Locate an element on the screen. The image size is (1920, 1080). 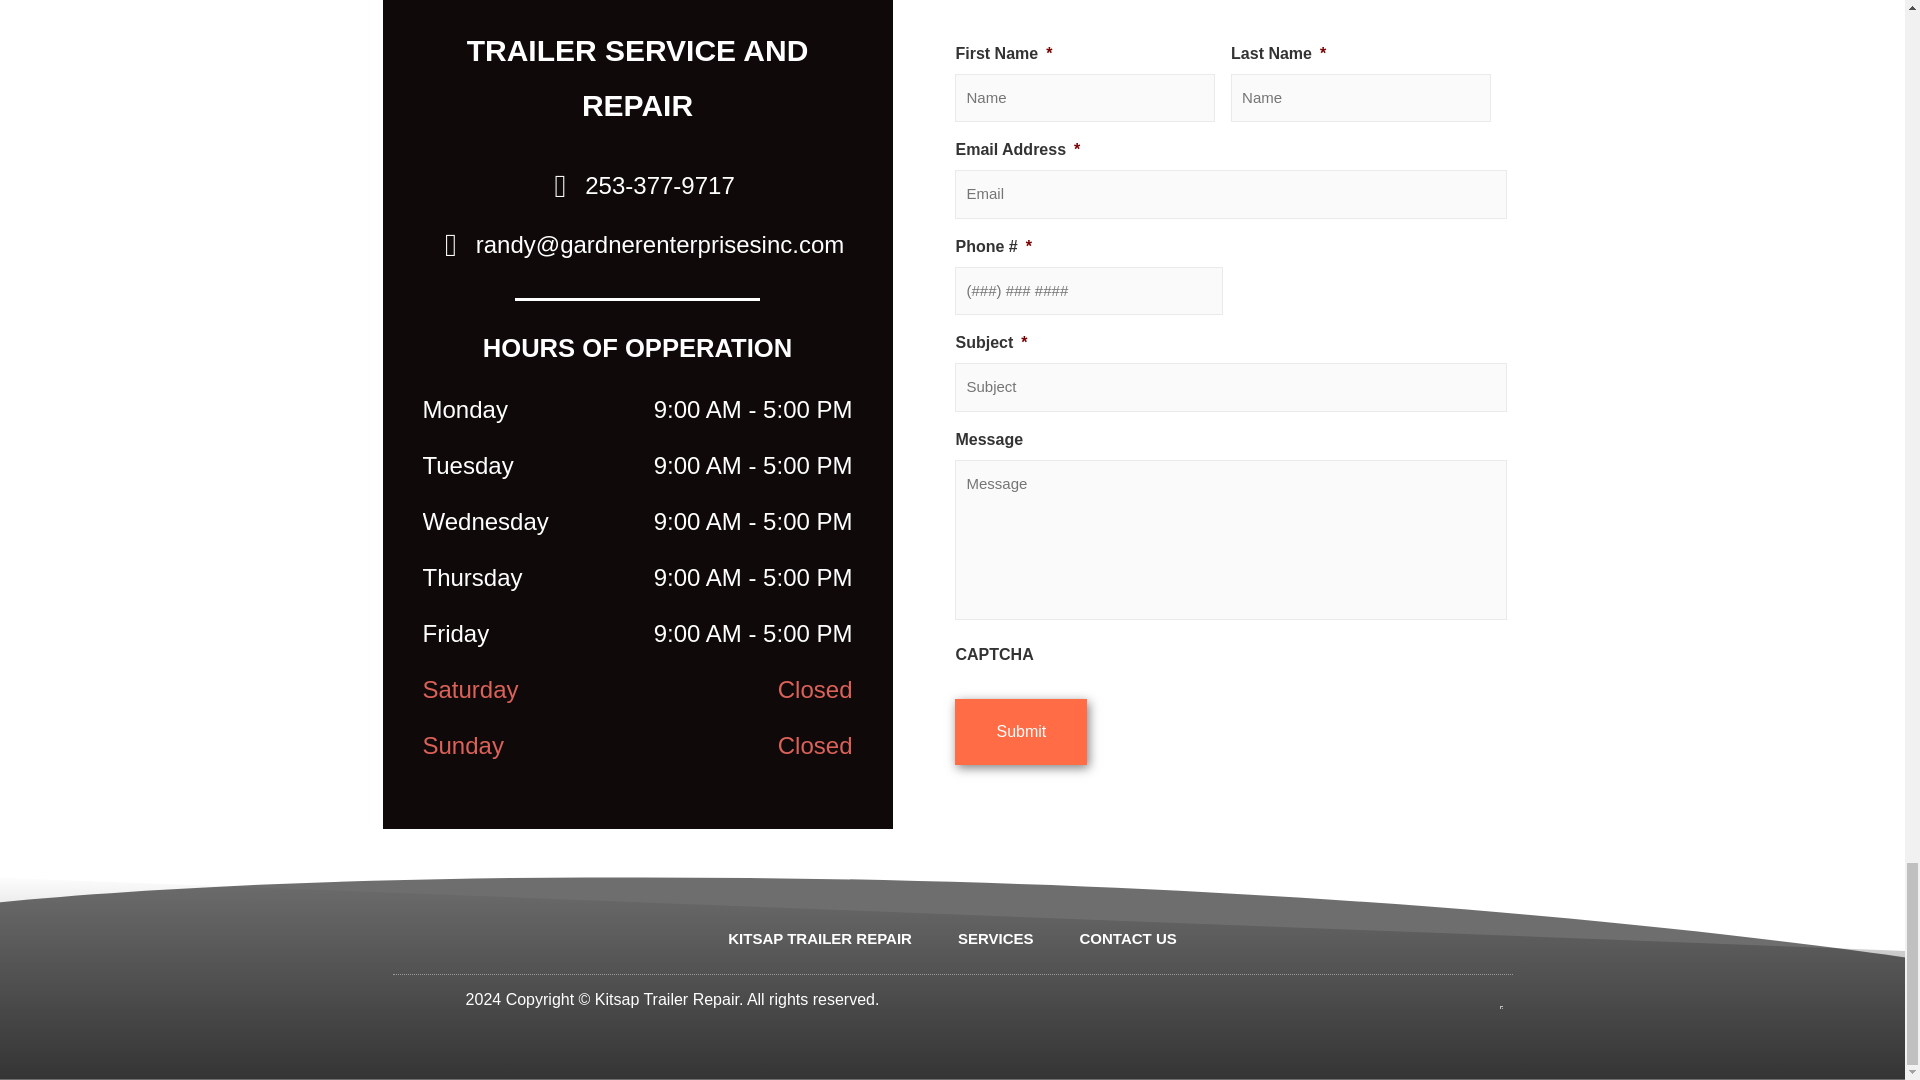
253-377-9717 is located at coordinates (636, 186).